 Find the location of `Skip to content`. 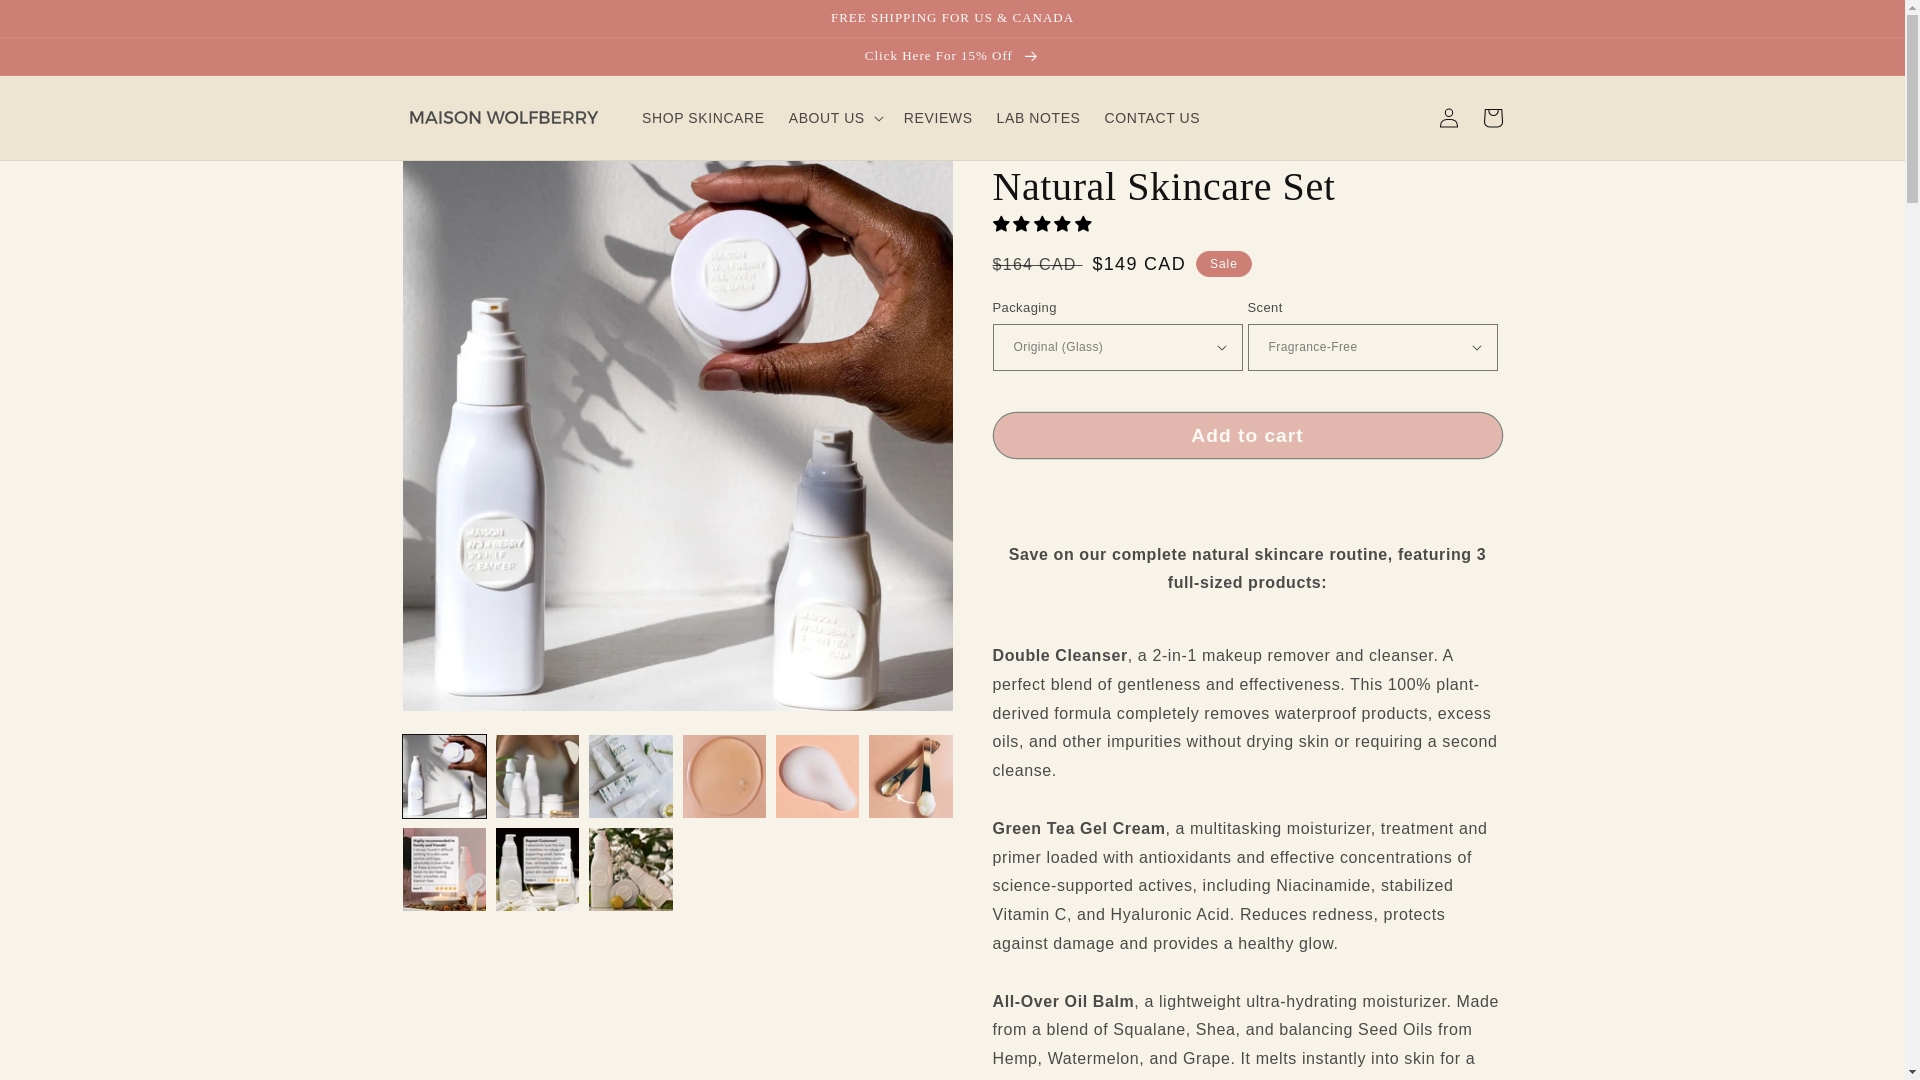

Skip to content is located at coordinates (60, 23).